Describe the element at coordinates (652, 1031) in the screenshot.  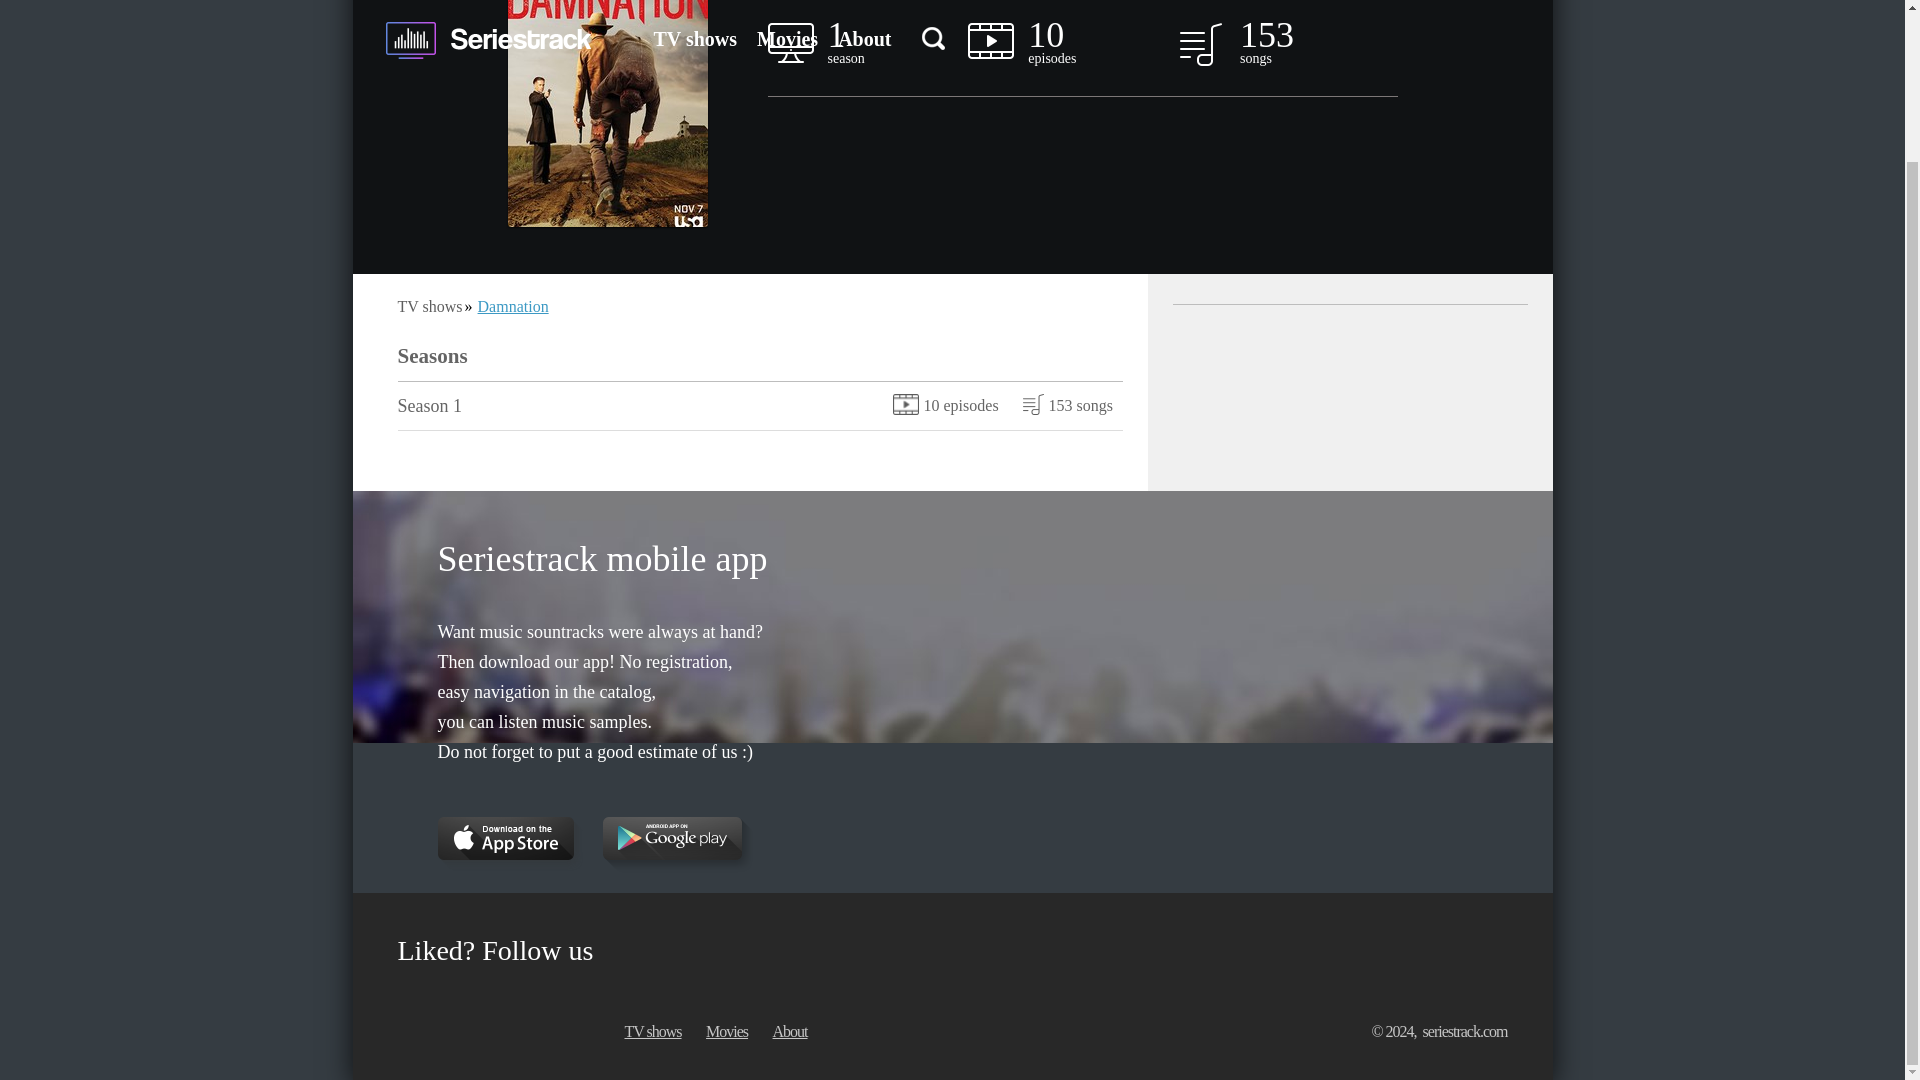
I see `TV shows` at that location.